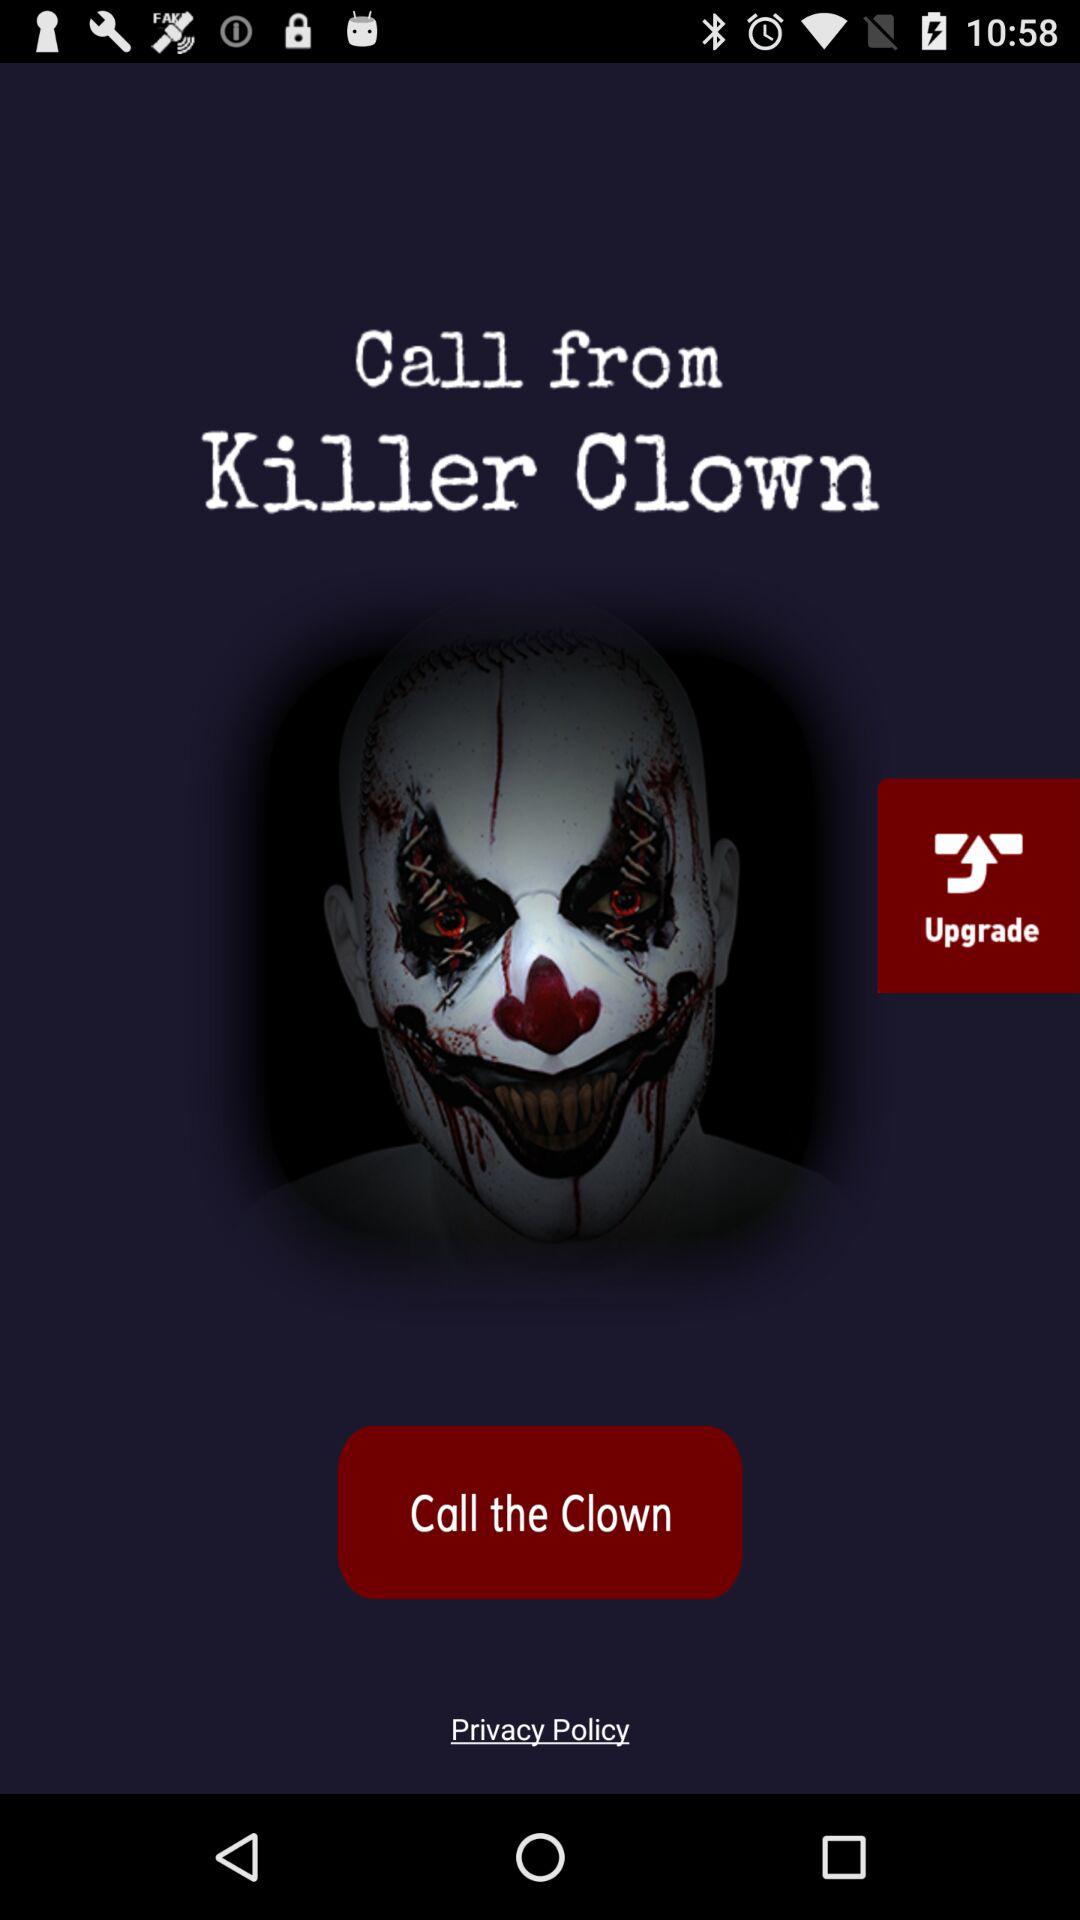  Describe the element at coordinates (540, 1512) in the screenshot. I see `trigger call` at that location.